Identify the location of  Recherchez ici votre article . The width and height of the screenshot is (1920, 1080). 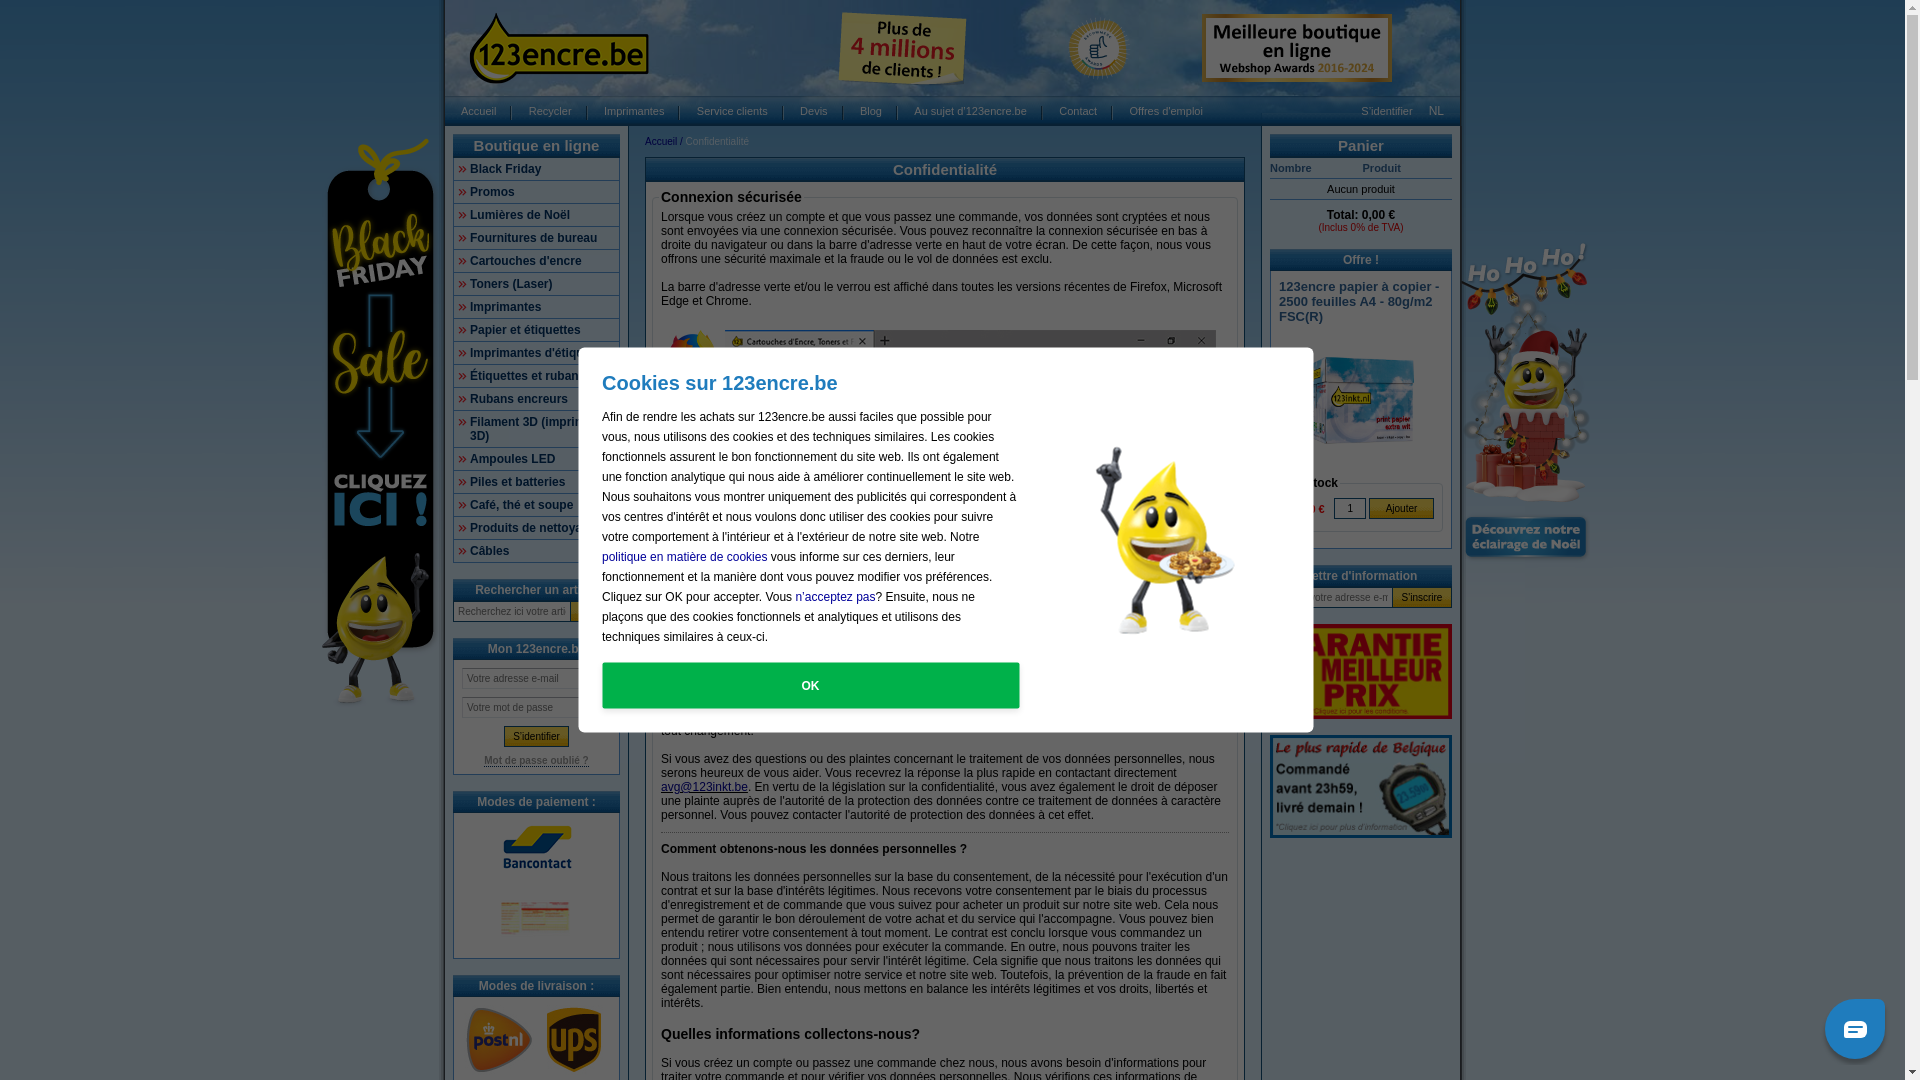
(512, 612).